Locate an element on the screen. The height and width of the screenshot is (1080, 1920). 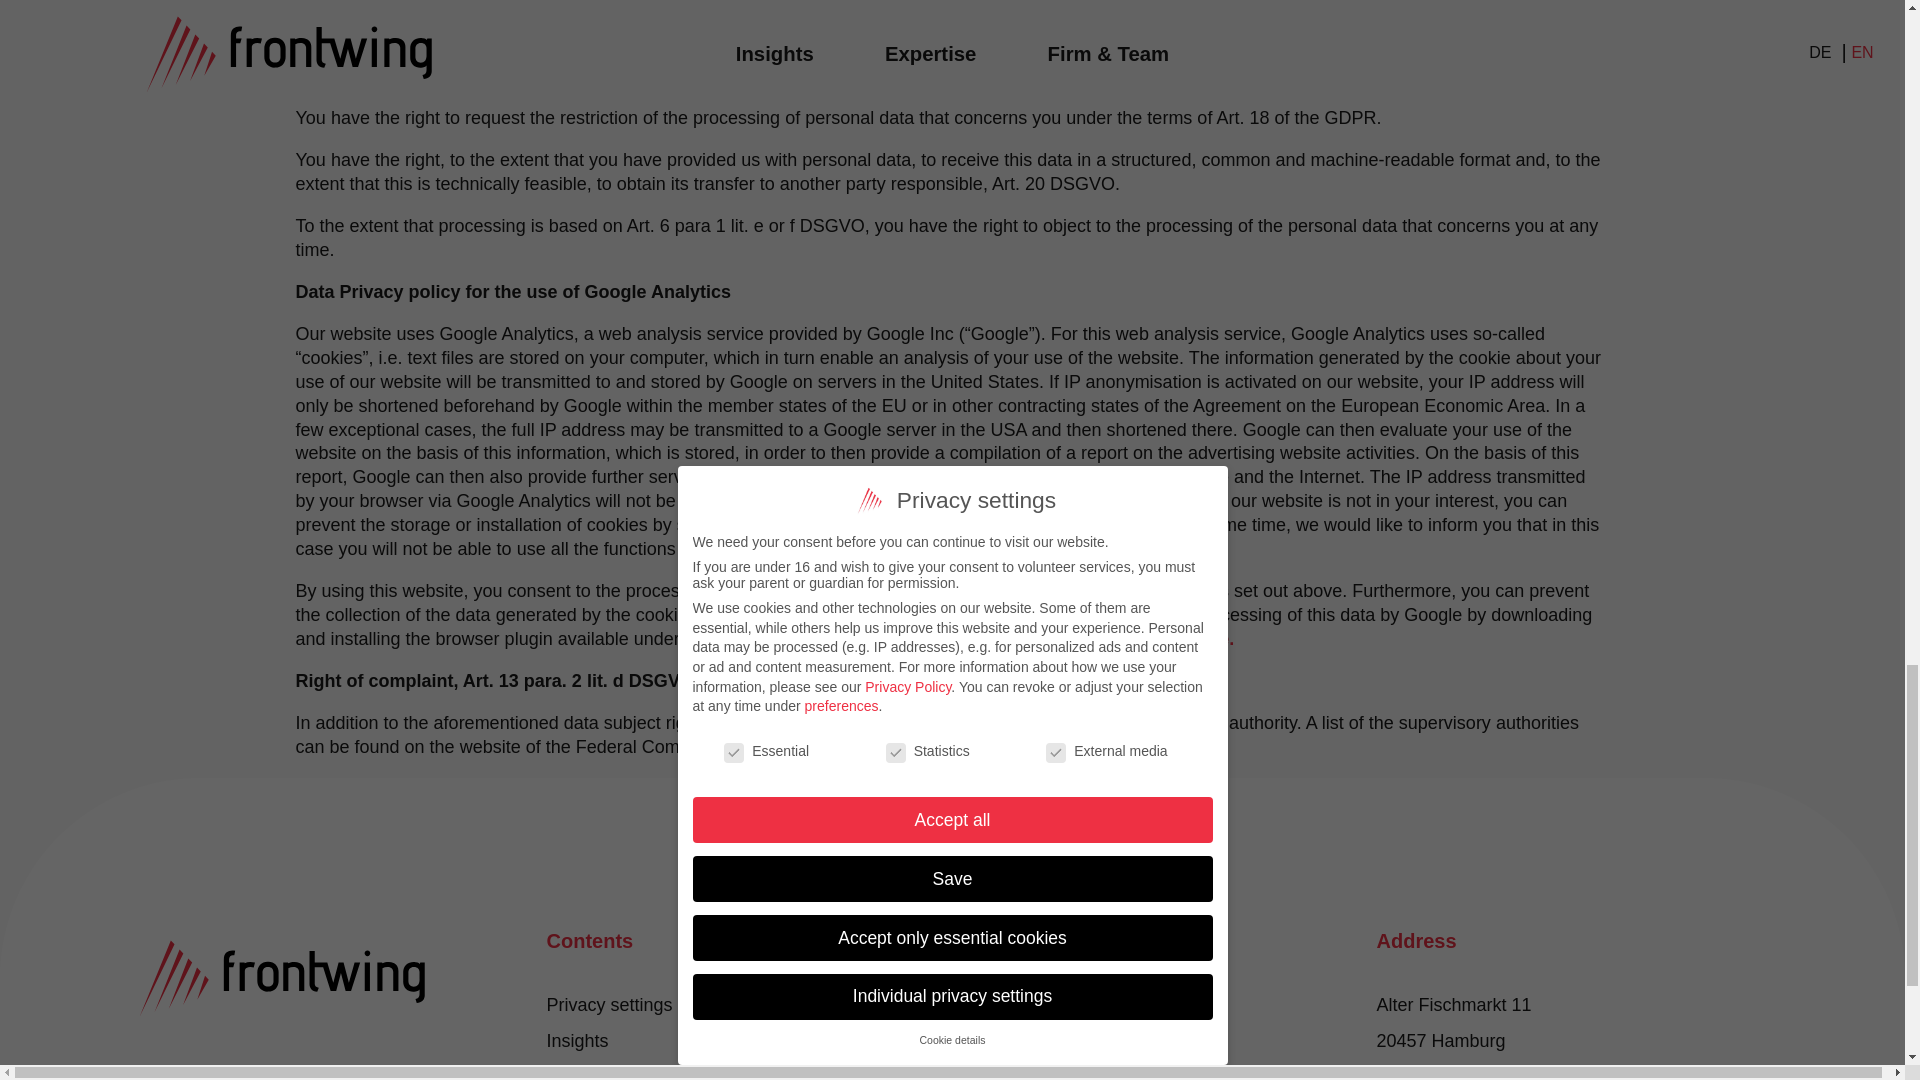
Expertise is located at coordinates (582, 1074).